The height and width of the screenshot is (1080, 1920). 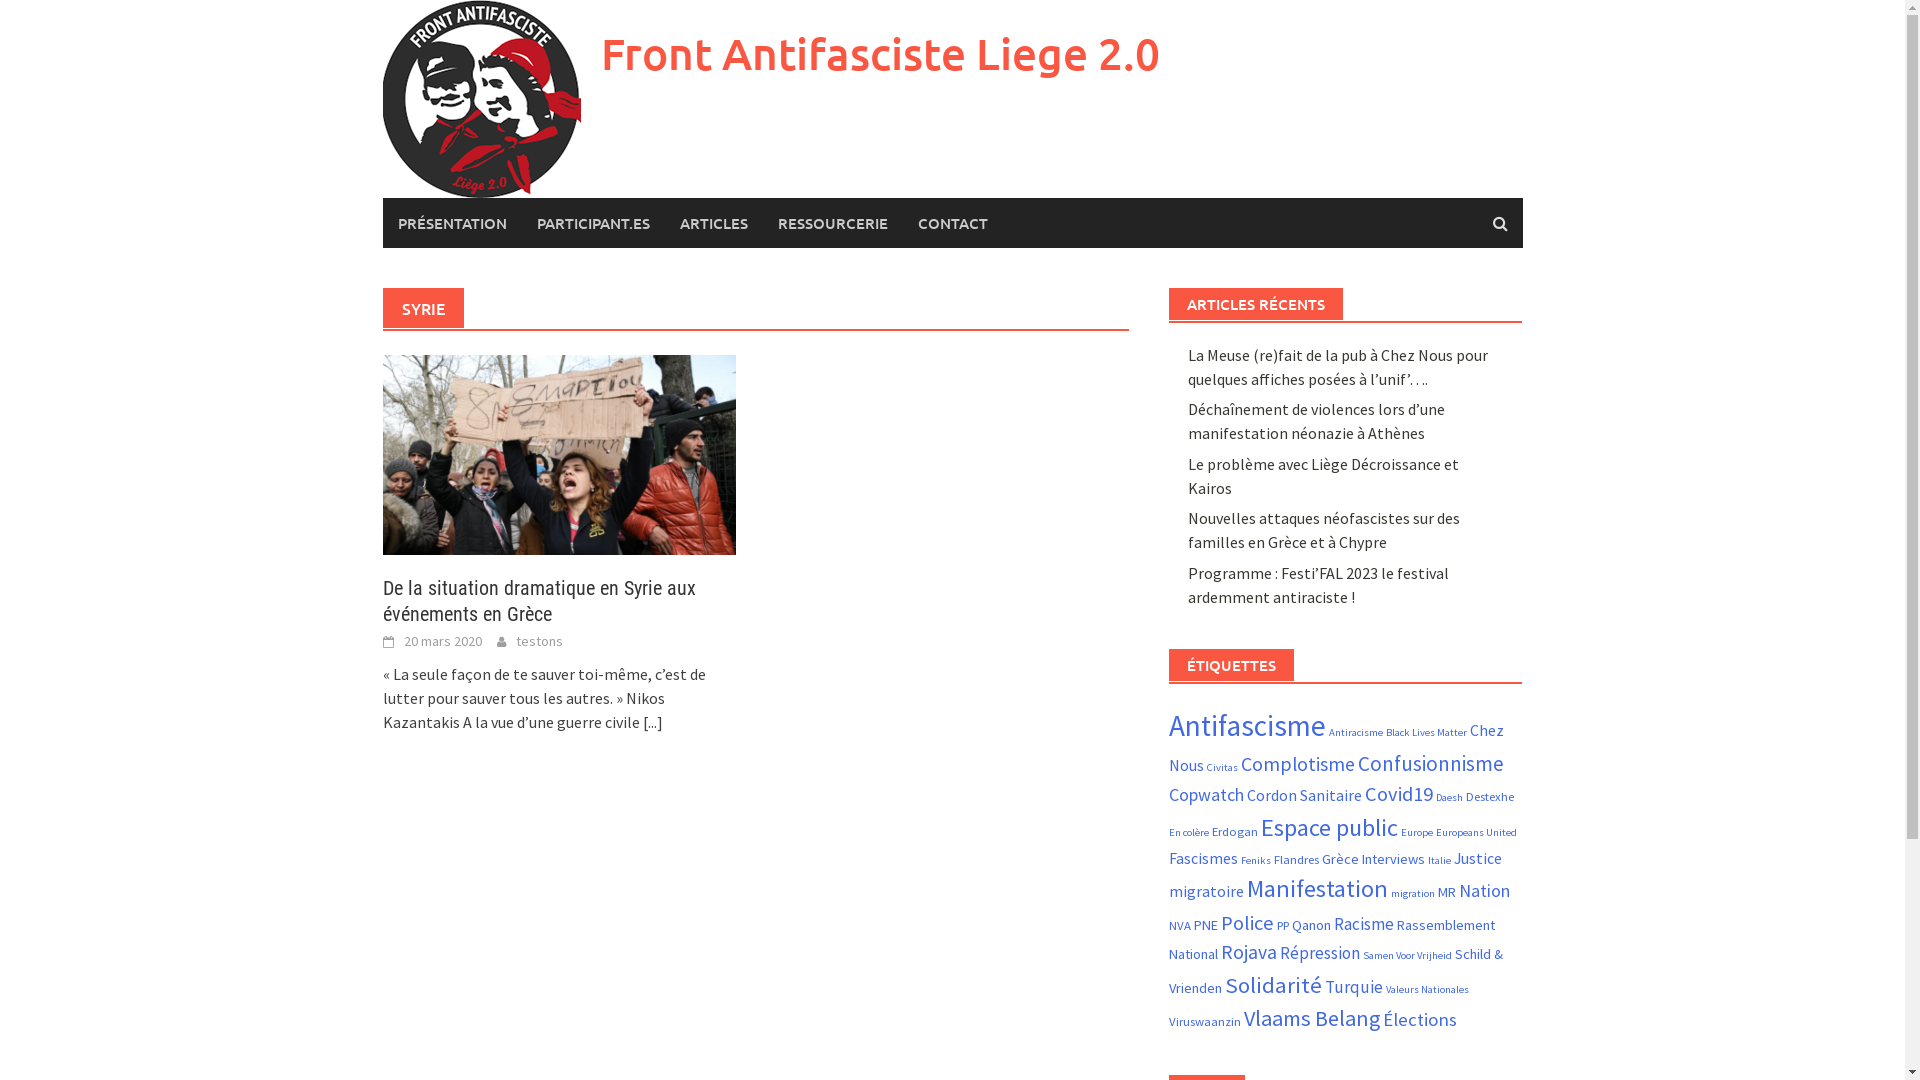 I want to click on Erdogan, so click(x=1235, y=831).